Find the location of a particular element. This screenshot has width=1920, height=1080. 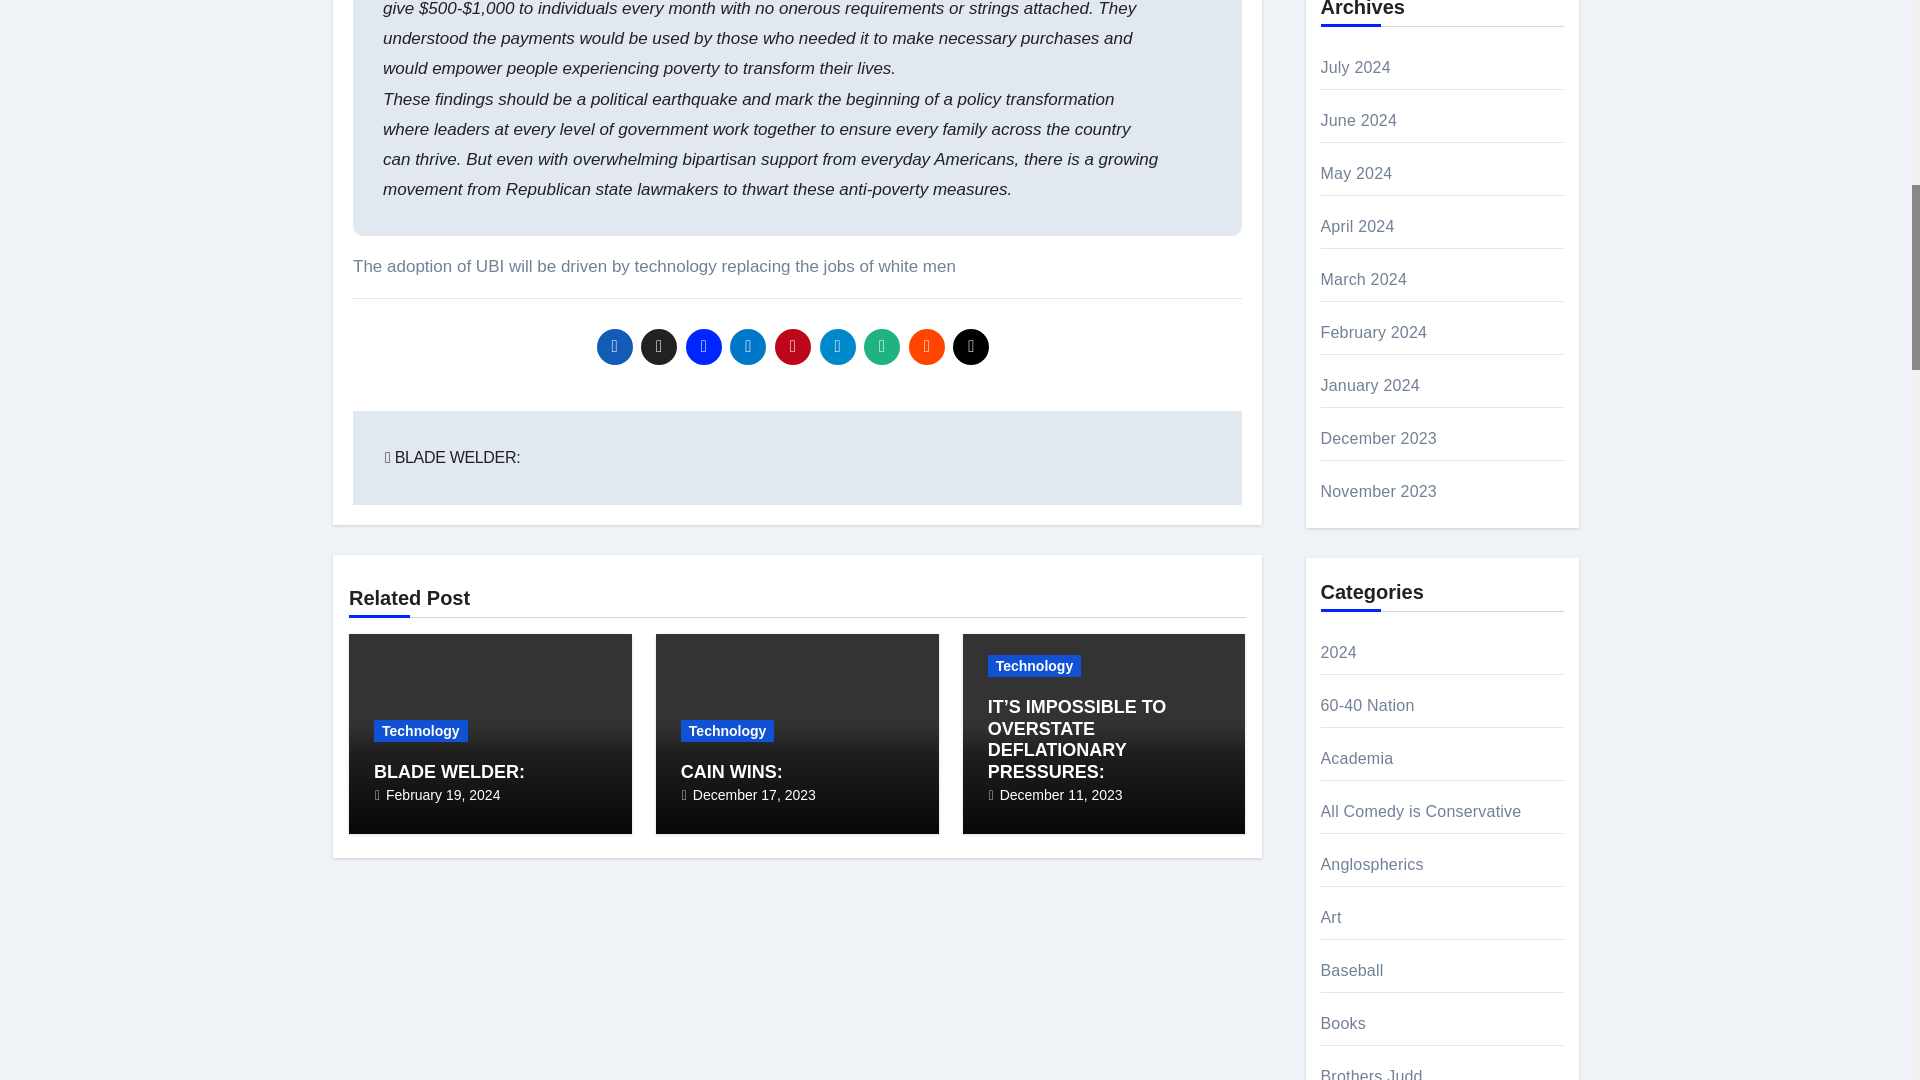

February 19, 2024 is located at coordinates (442, 795).